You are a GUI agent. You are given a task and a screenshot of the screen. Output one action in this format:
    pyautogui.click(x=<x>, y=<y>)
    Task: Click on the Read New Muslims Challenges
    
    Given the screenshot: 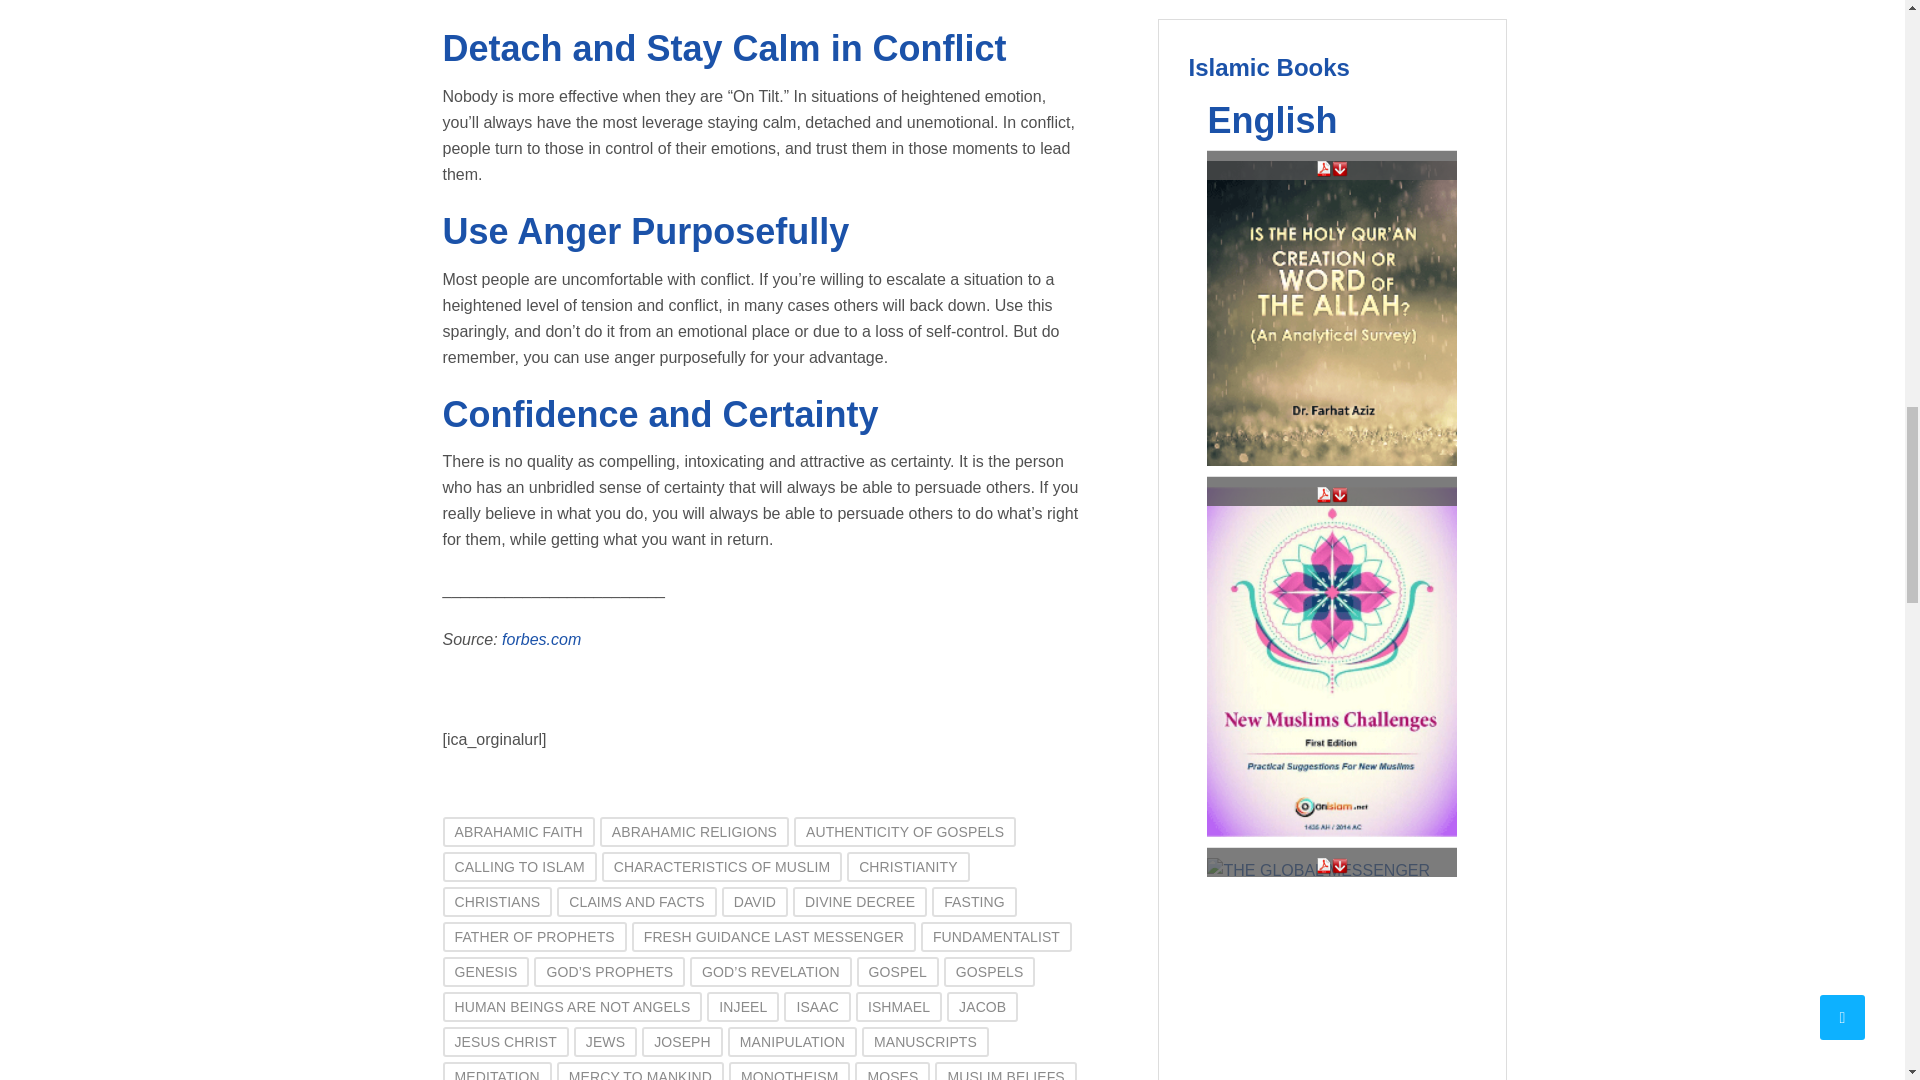 What is the action you would take?
    pyautogui.click(x=1324, y=495)
    